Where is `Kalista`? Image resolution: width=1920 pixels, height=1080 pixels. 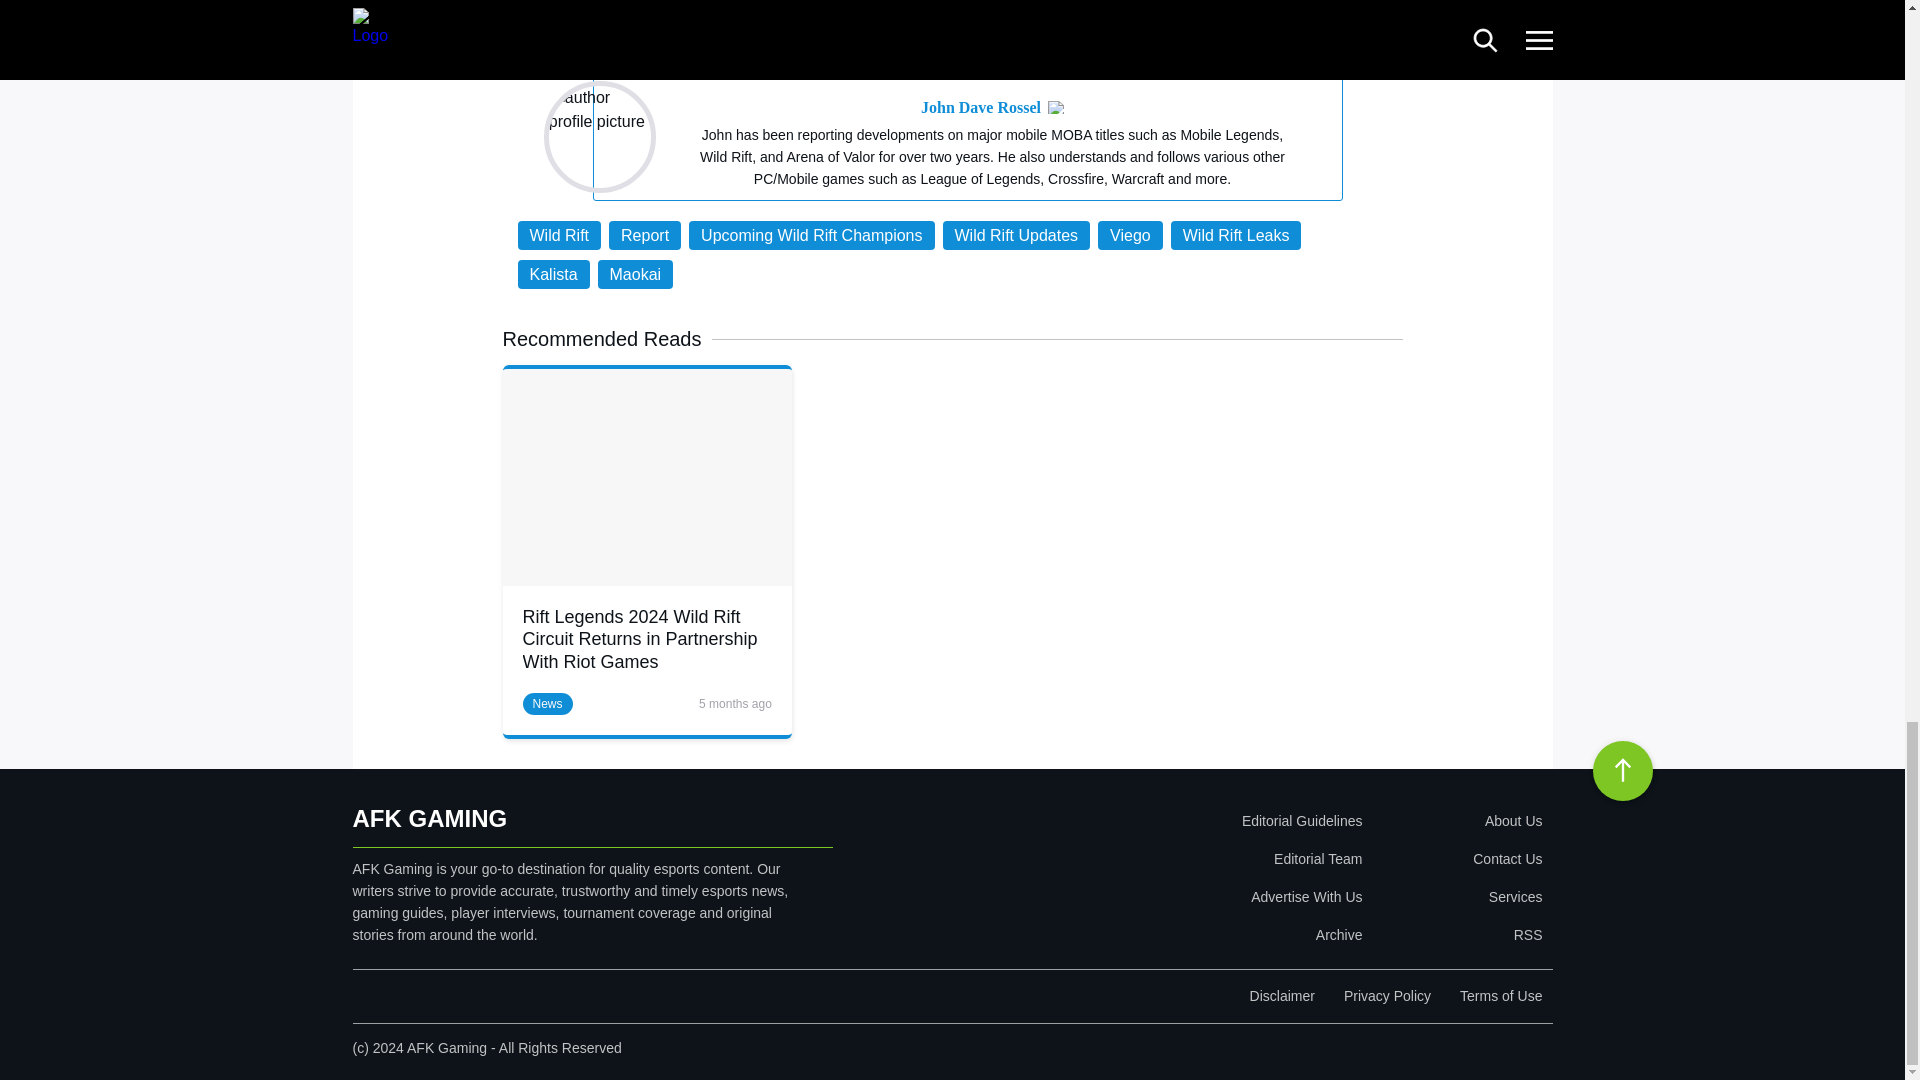 Kalista is located at coordinates (554, 274).